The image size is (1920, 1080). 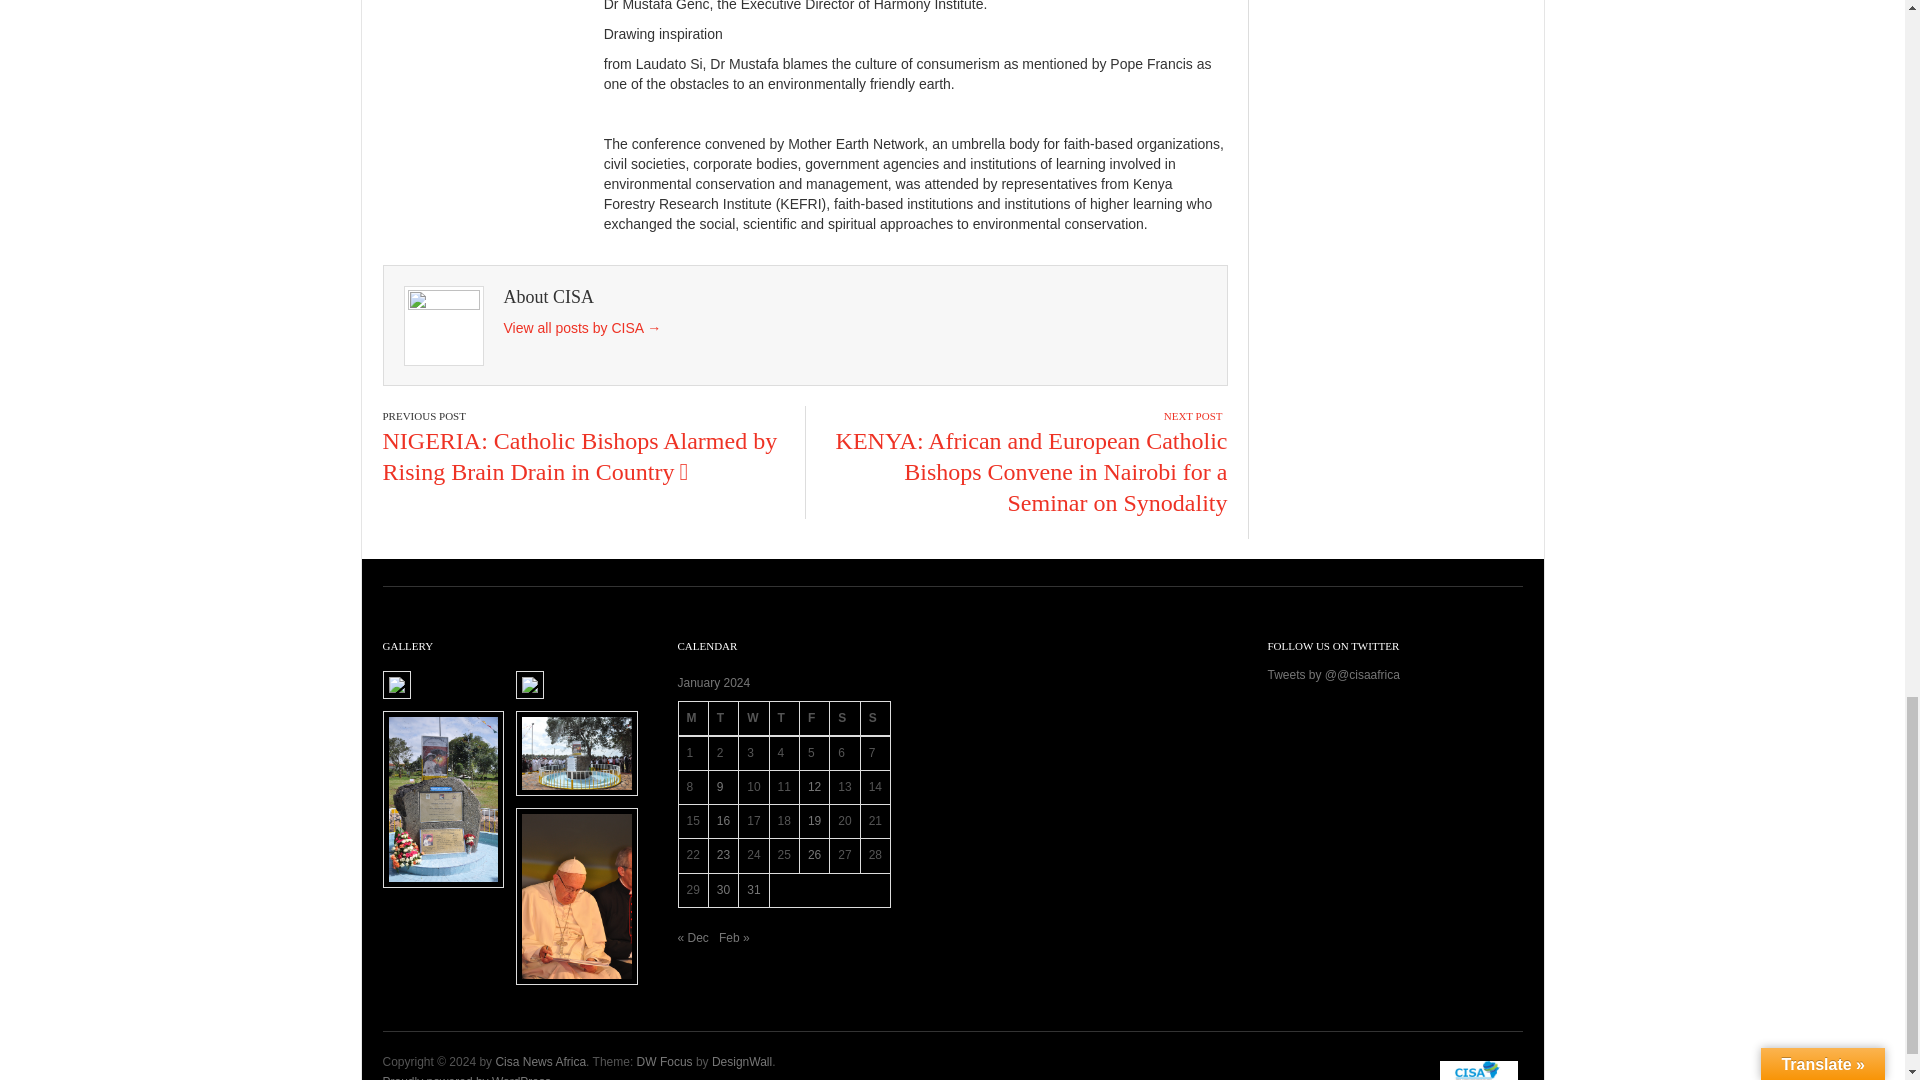 What do you see at coordinates (665, 1062) in the screenshot?
I see `WordPress News Theme` at bounding box center [665, 1062].